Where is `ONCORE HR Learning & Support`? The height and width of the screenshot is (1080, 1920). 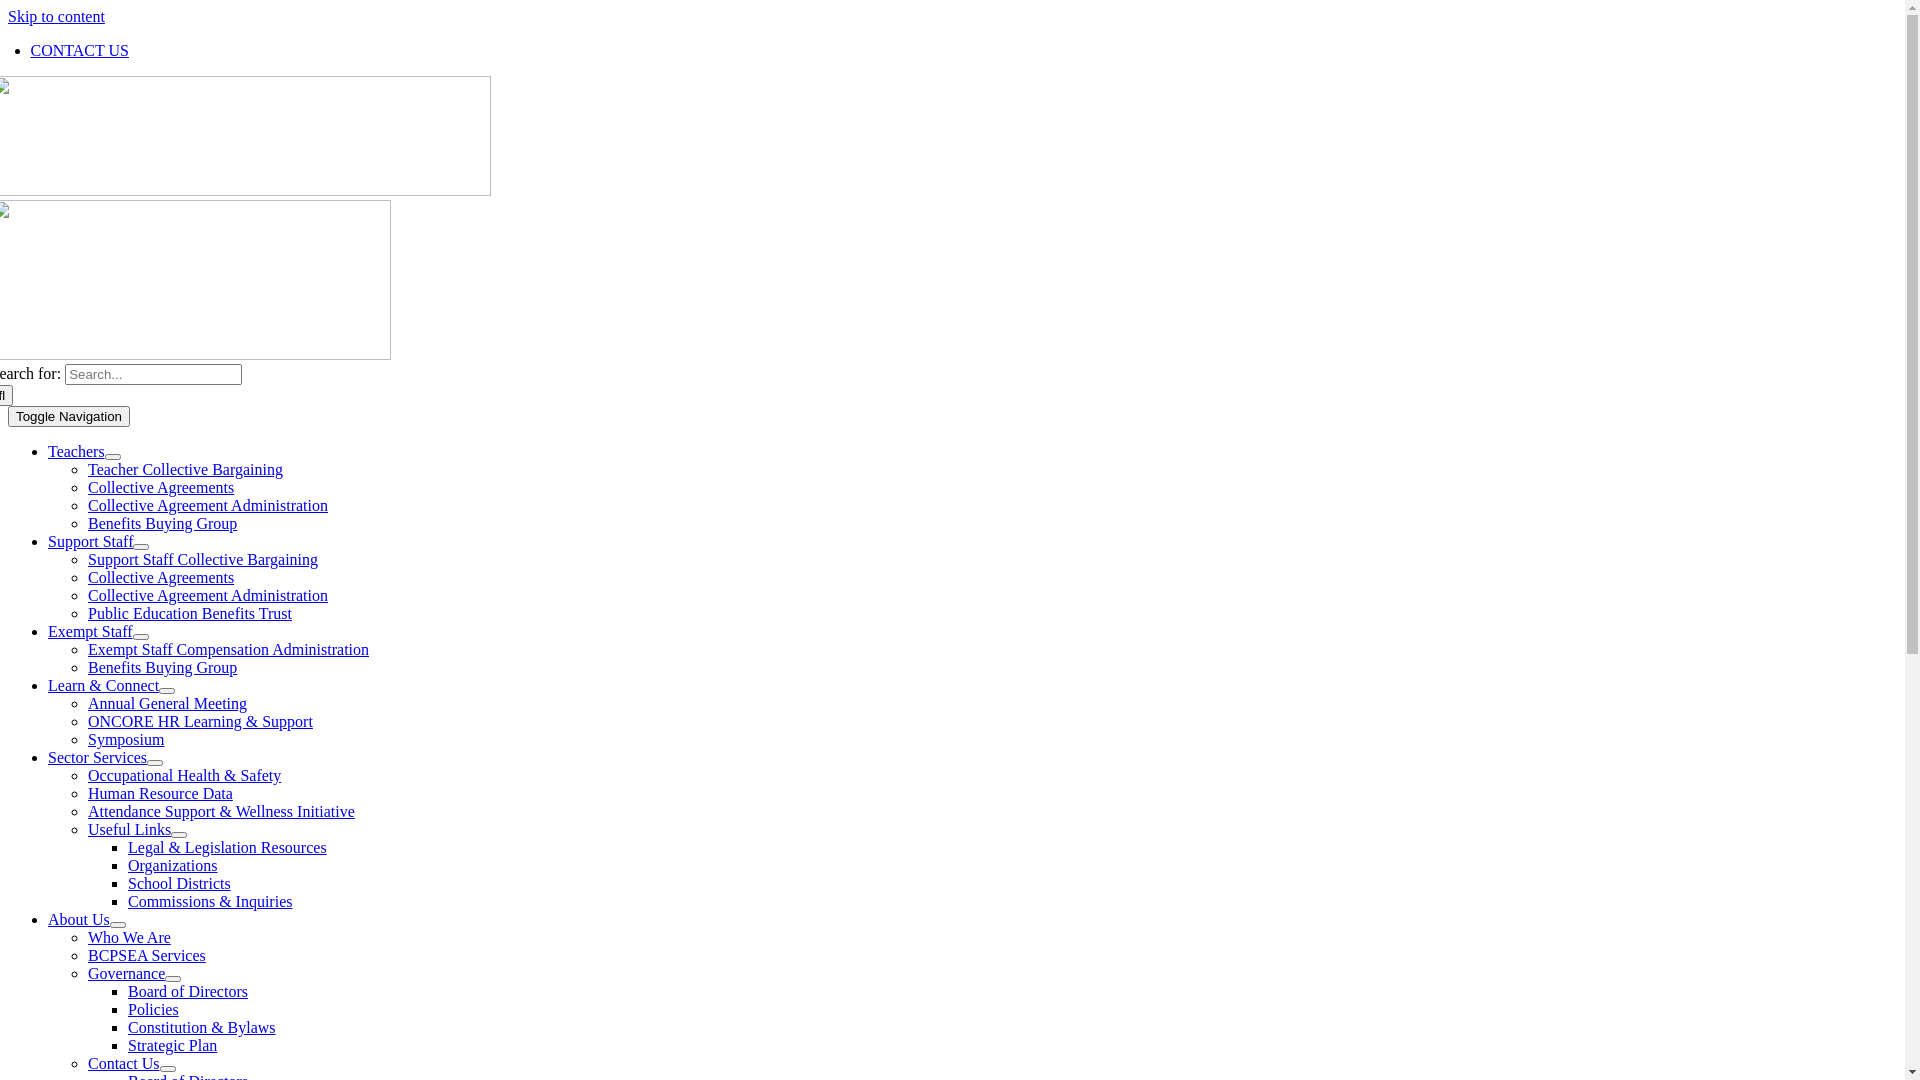 ONCORE HR Learning & Support is located at coordinates (200, 722).